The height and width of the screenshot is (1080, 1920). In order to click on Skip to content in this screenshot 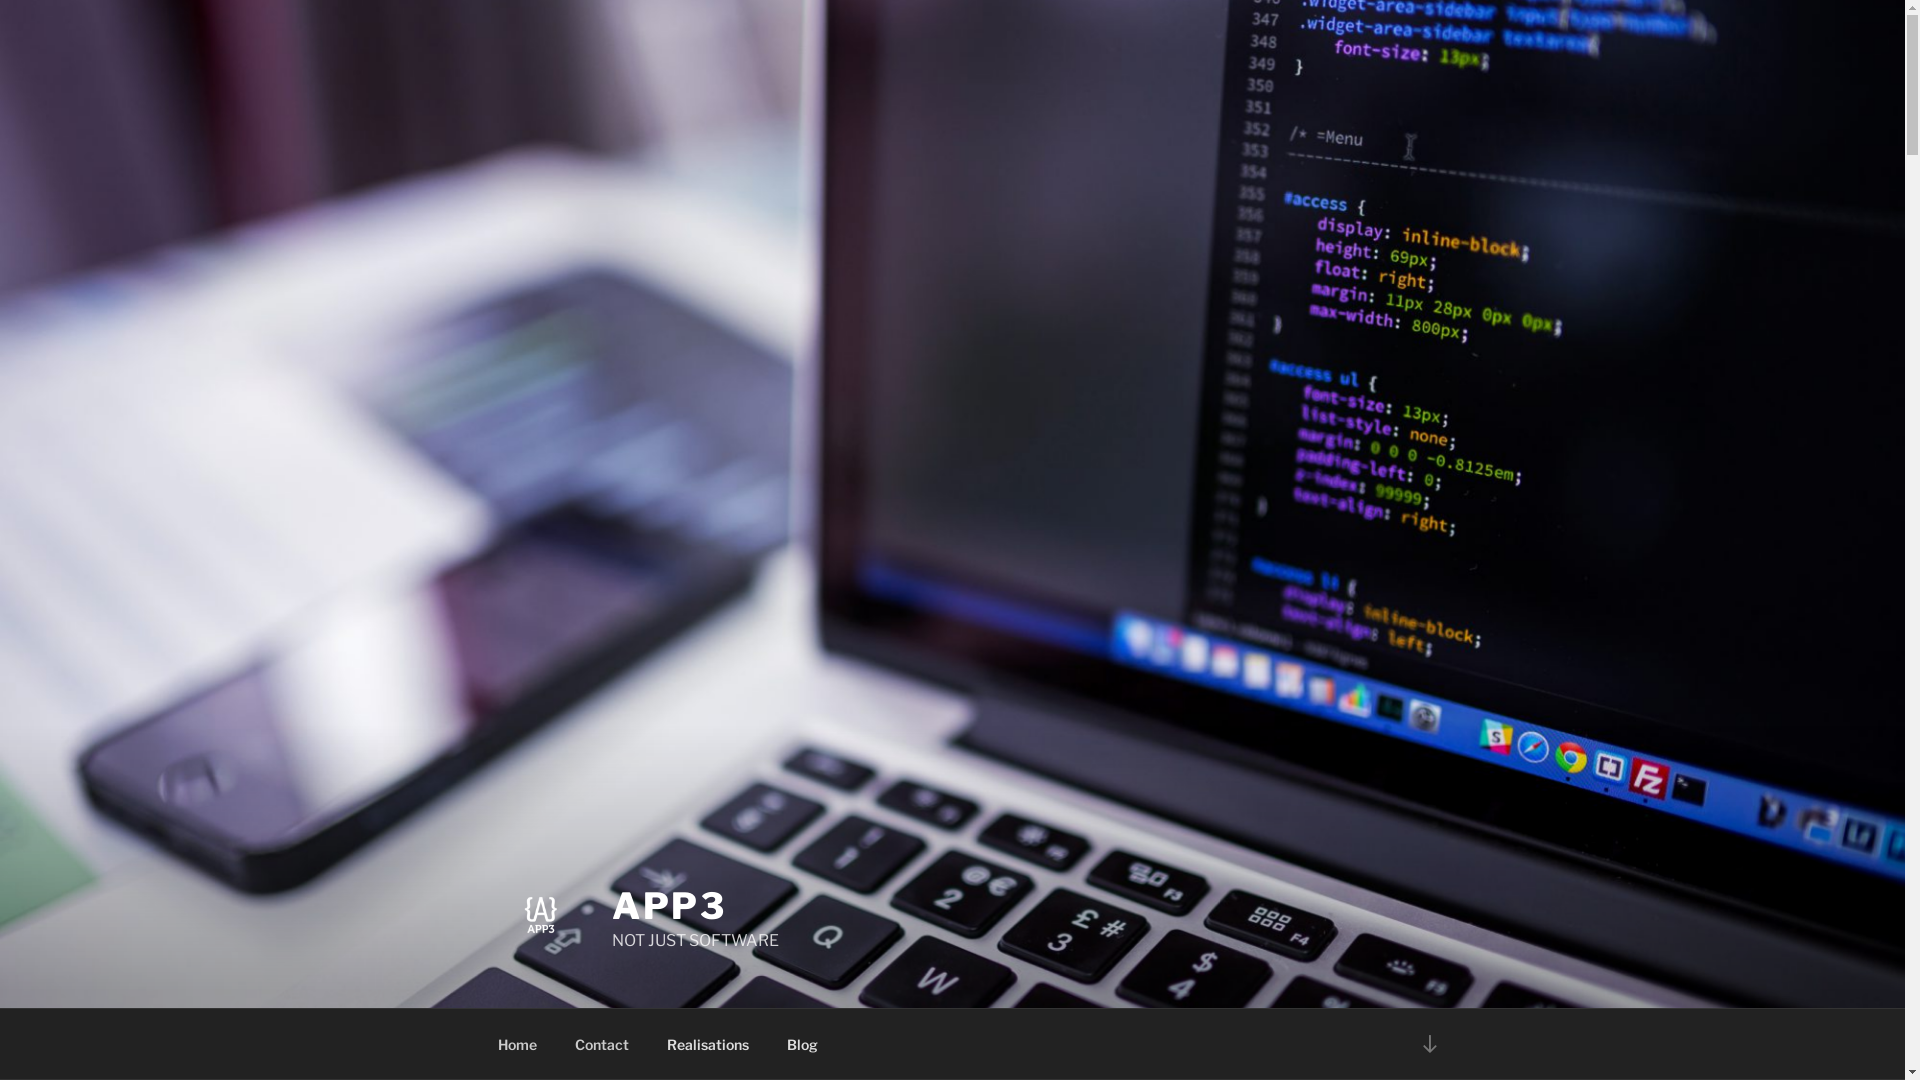, I will do `click(0, 0)`.